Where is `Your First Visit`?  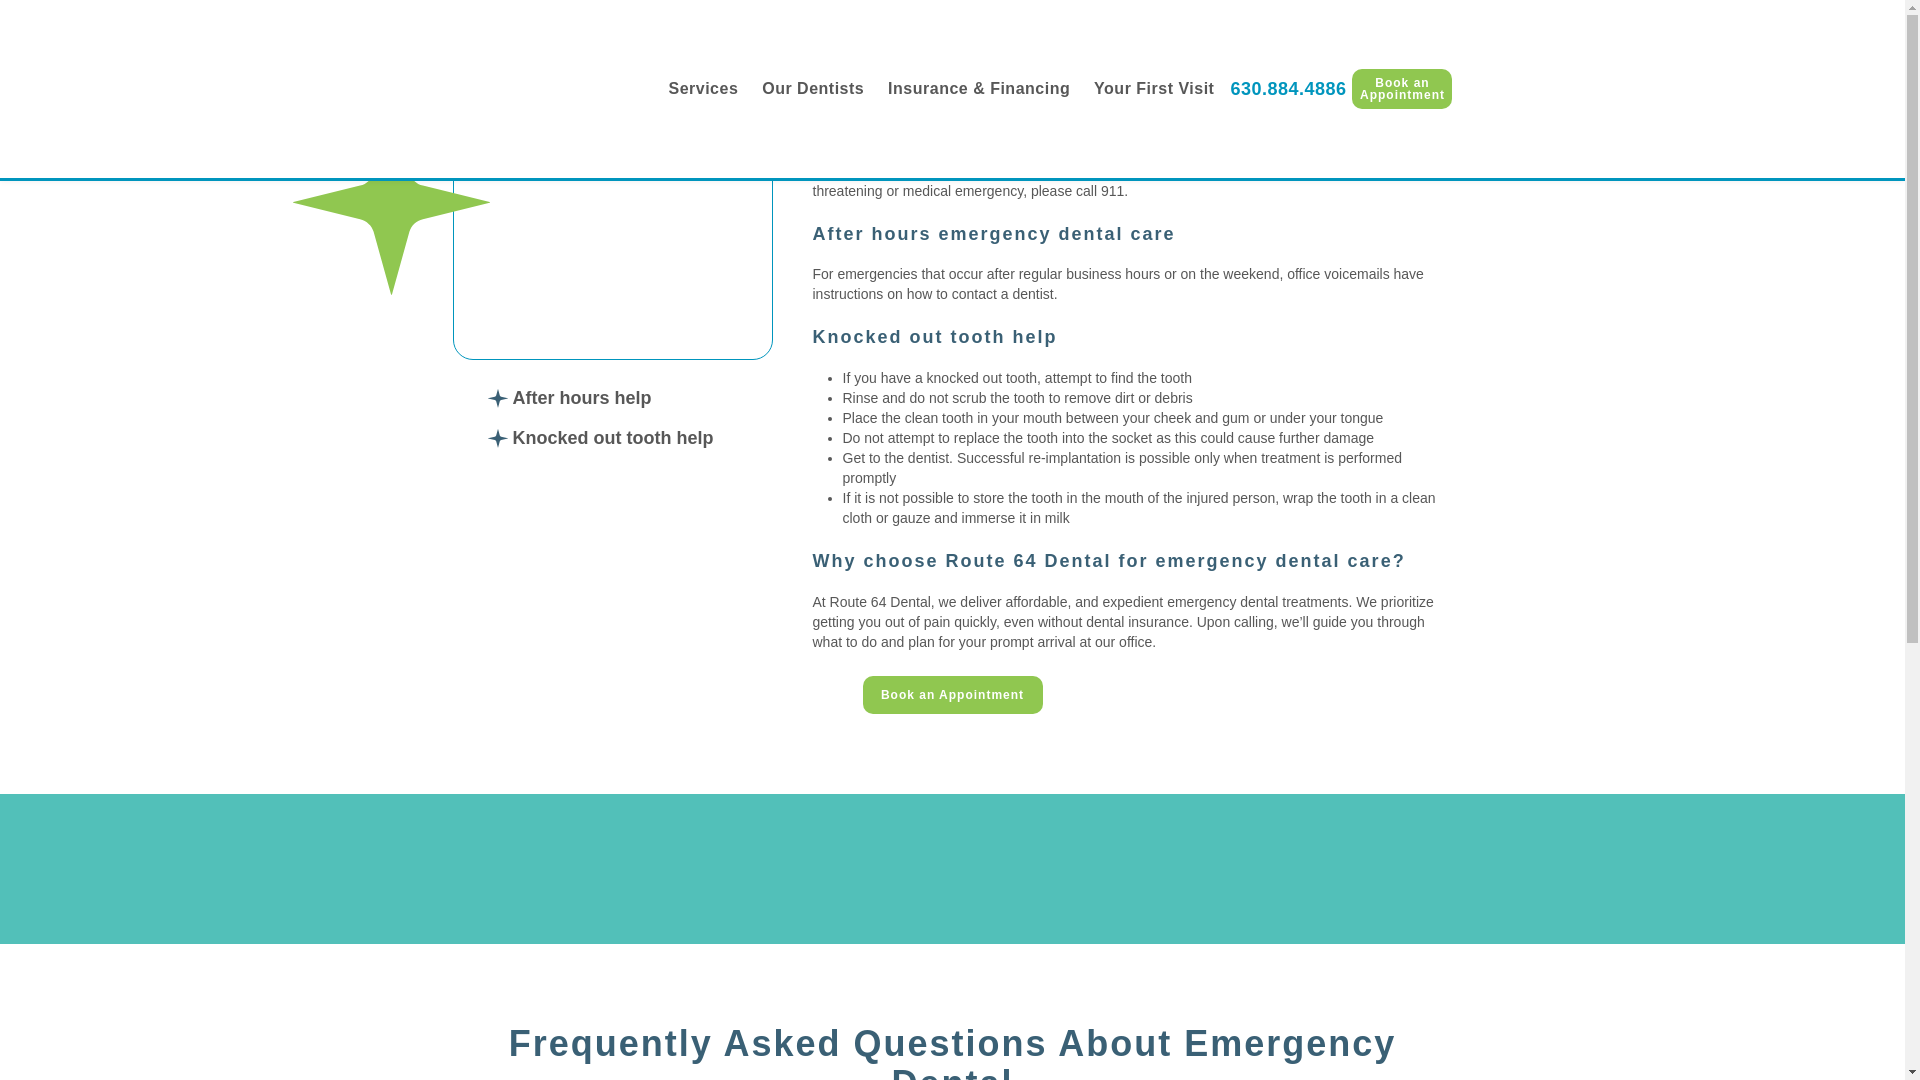
Your First Visit is located at coordinates (1154, 88).